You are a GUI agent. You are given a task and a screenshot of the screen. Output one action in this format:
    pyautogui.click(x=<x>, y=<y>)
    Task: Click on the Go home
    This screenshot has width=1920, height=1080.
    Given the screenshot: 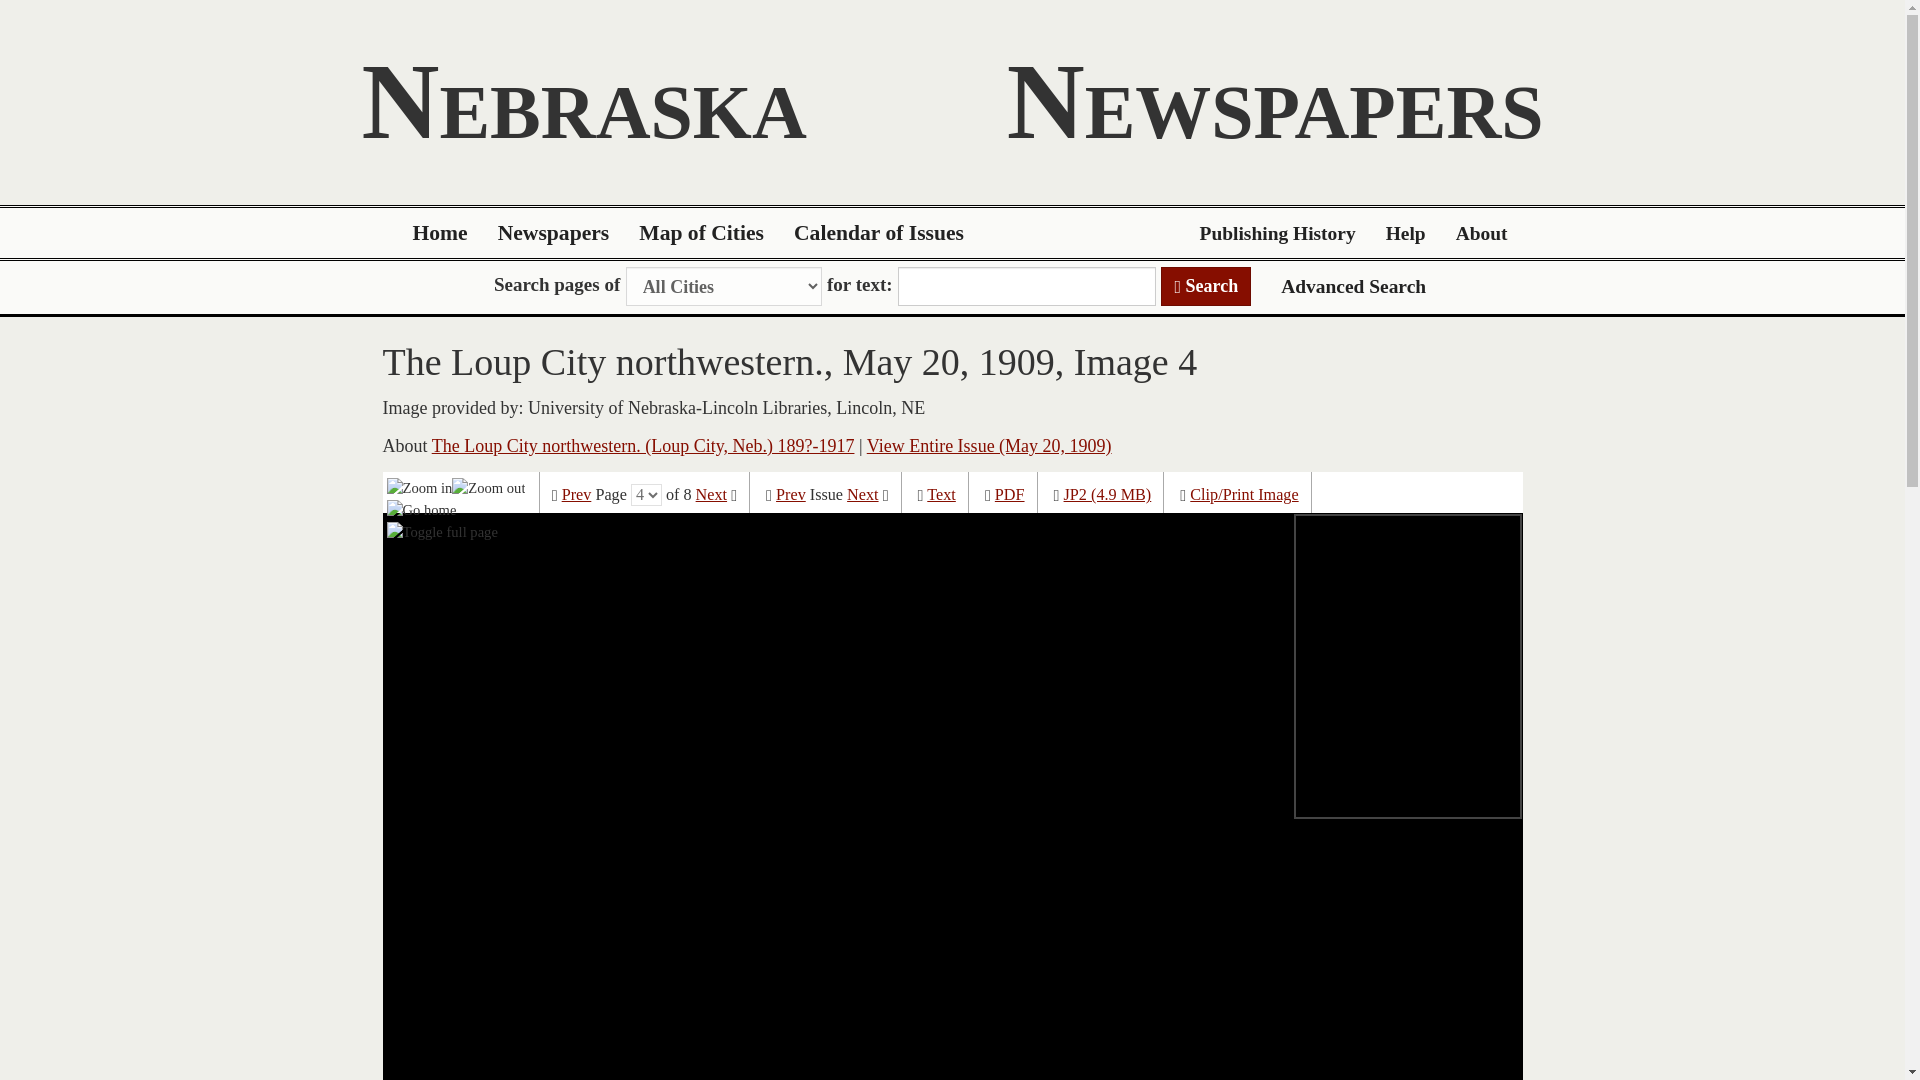 What is the action you would take?
    pyautogui.click(x=422, y=509)
    